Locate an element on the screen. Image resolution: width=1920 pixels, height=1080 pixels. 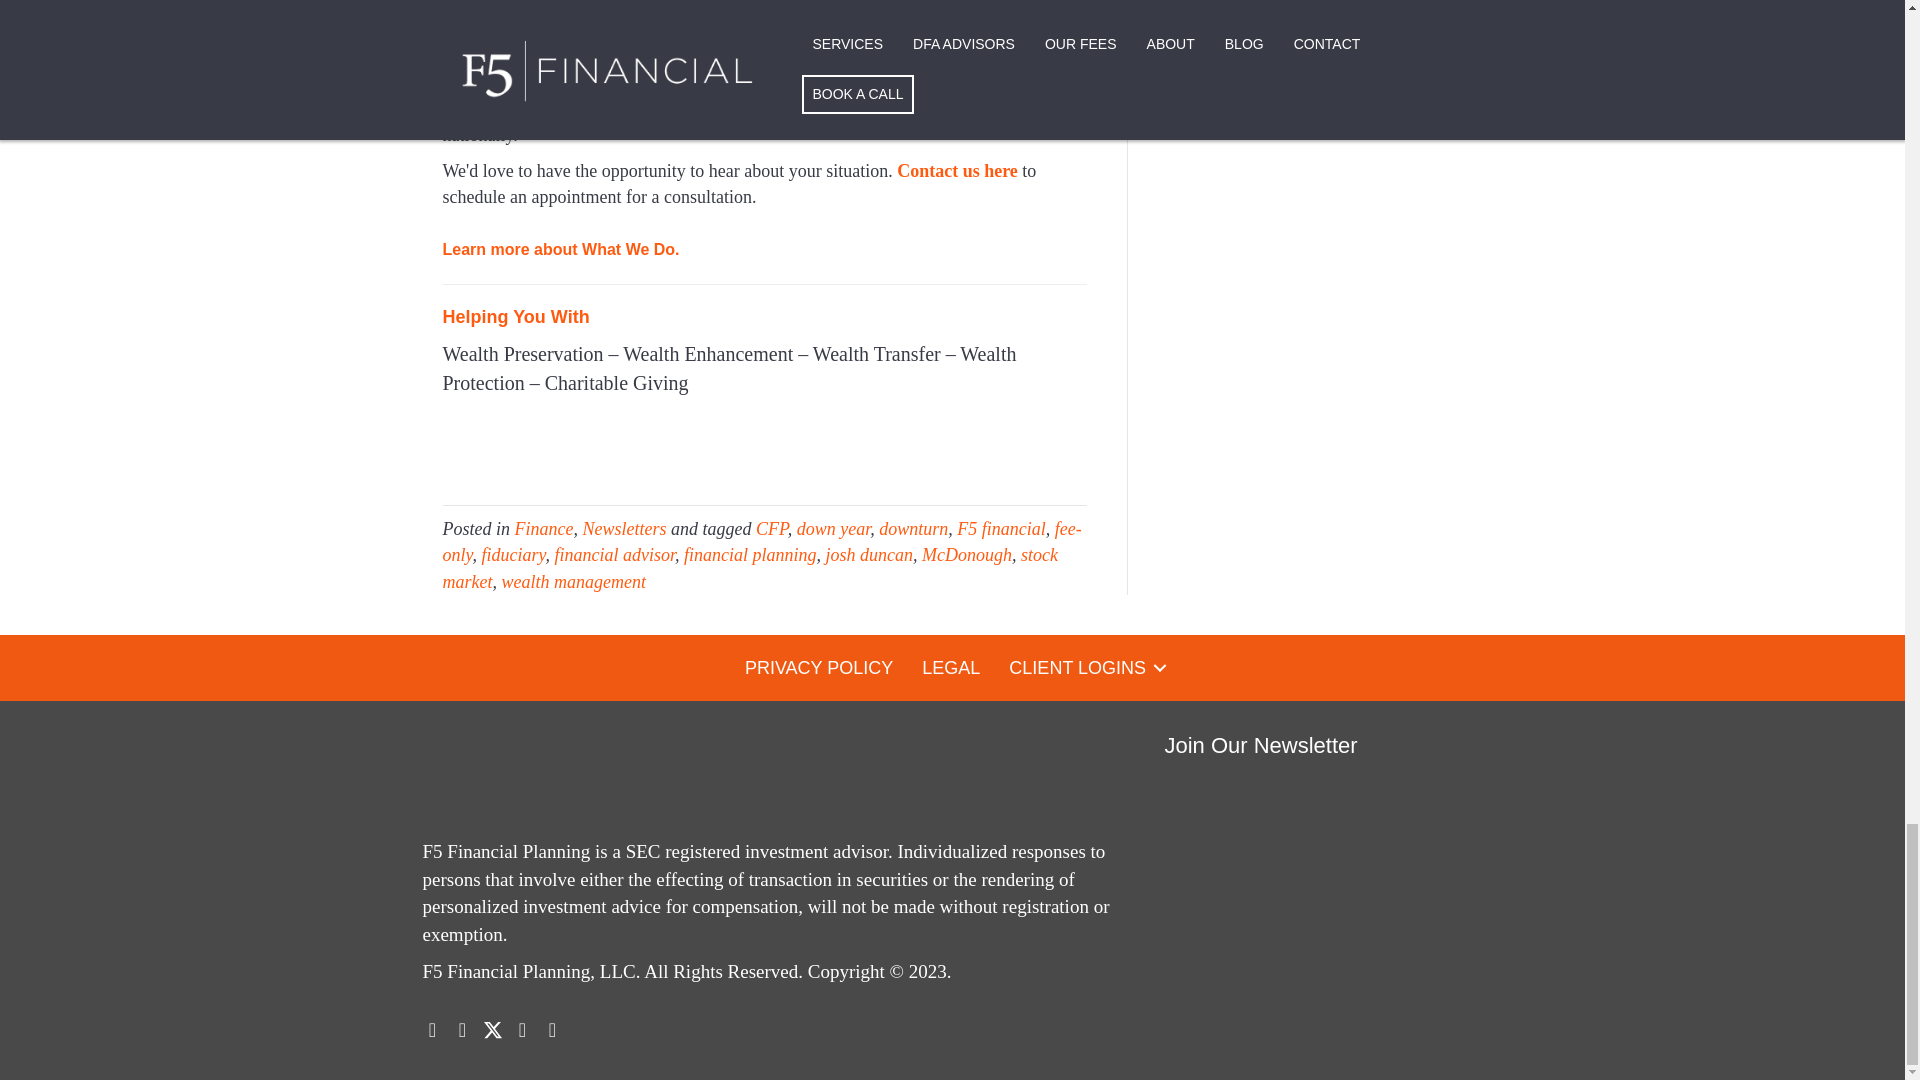
Newsletters is located at coordinates (624, 528).